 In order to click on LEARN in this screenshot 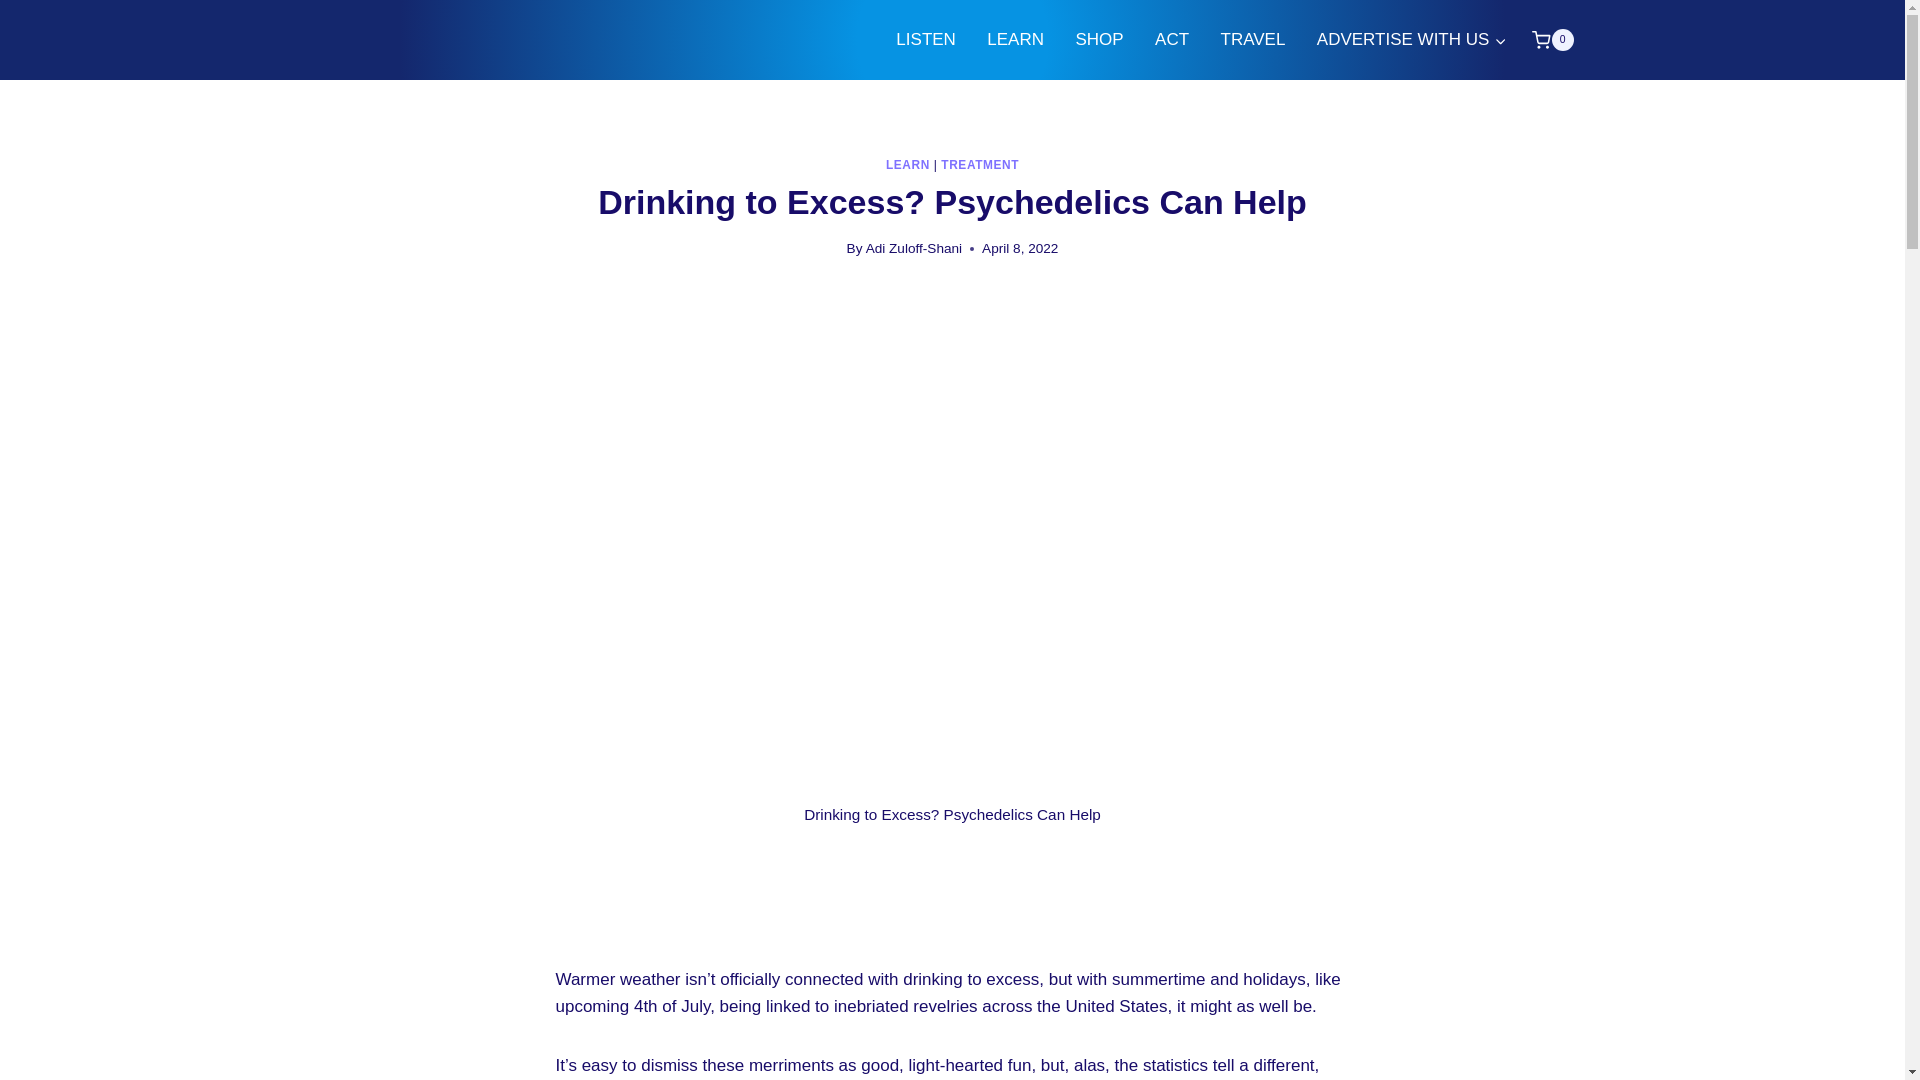, I will do `click(907, 164)`.